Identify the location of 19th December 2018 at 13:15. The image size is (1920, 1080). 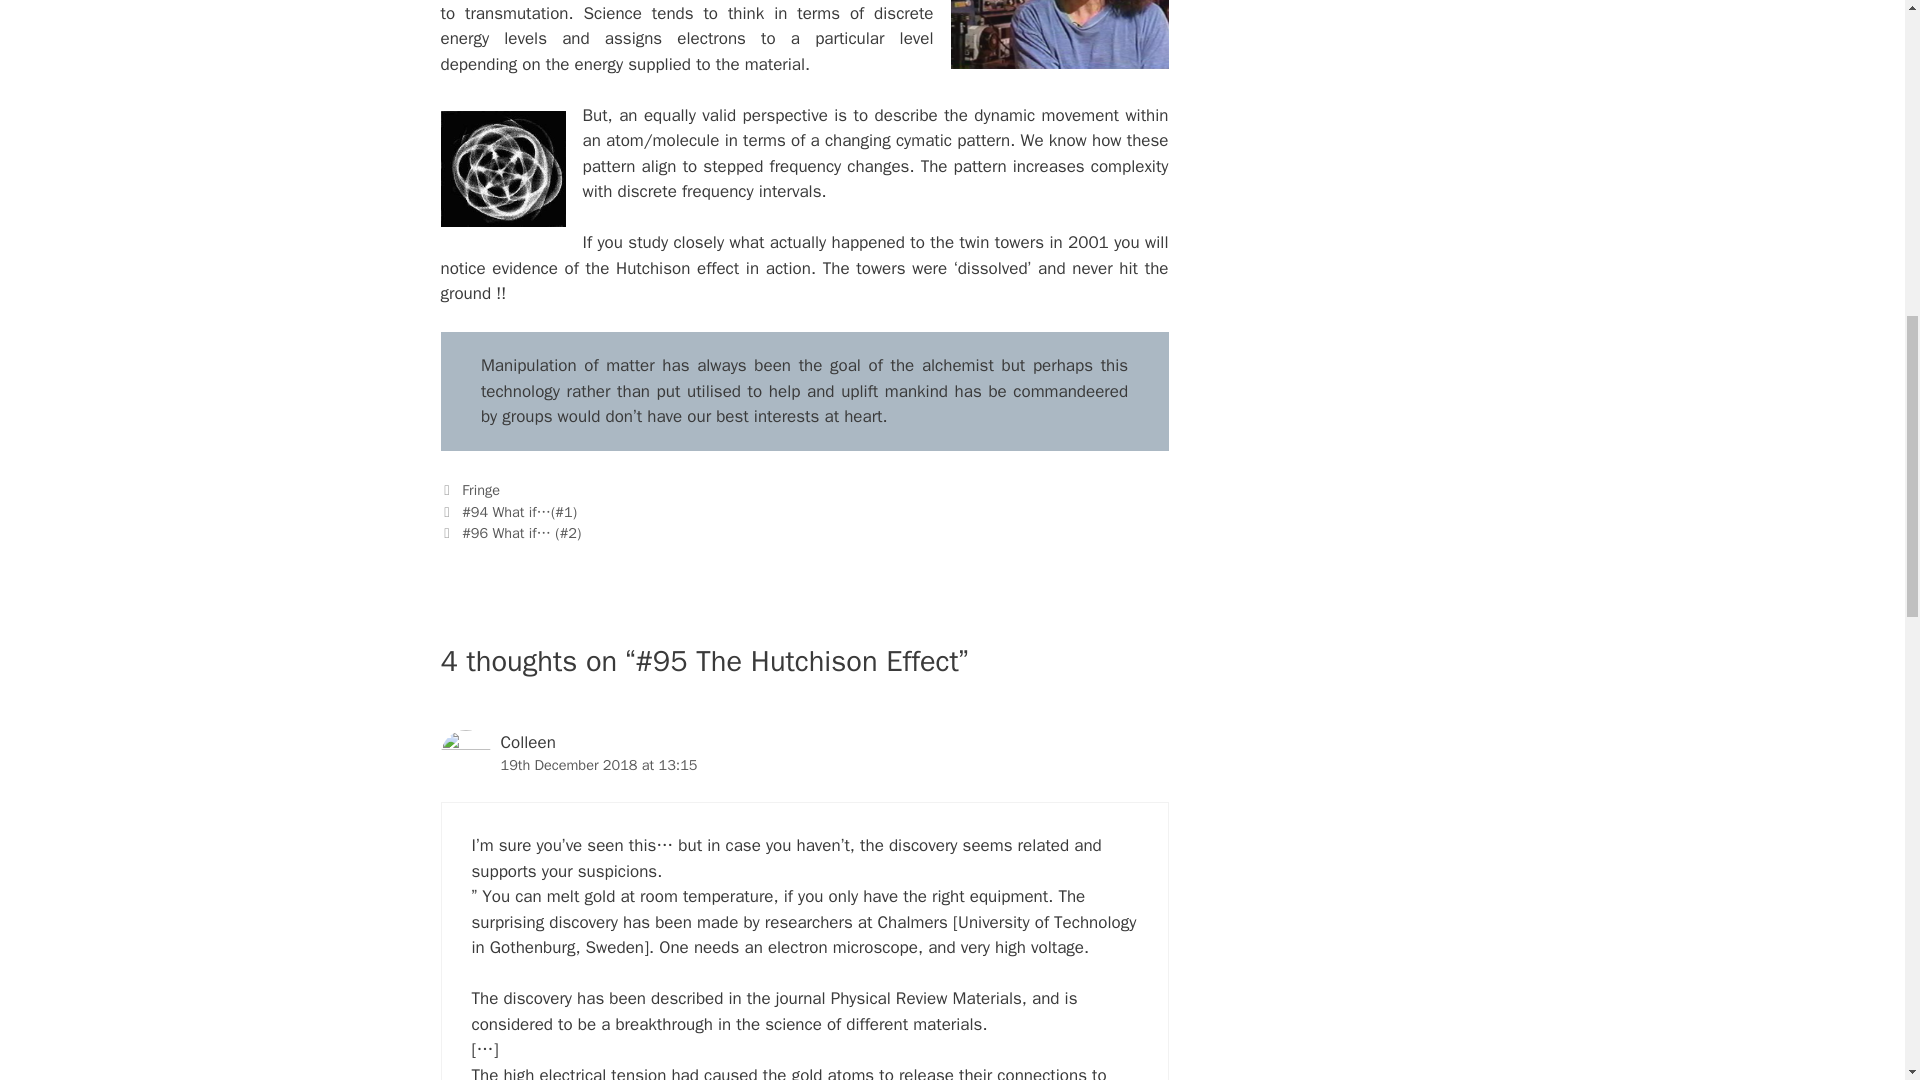
(598, 765).